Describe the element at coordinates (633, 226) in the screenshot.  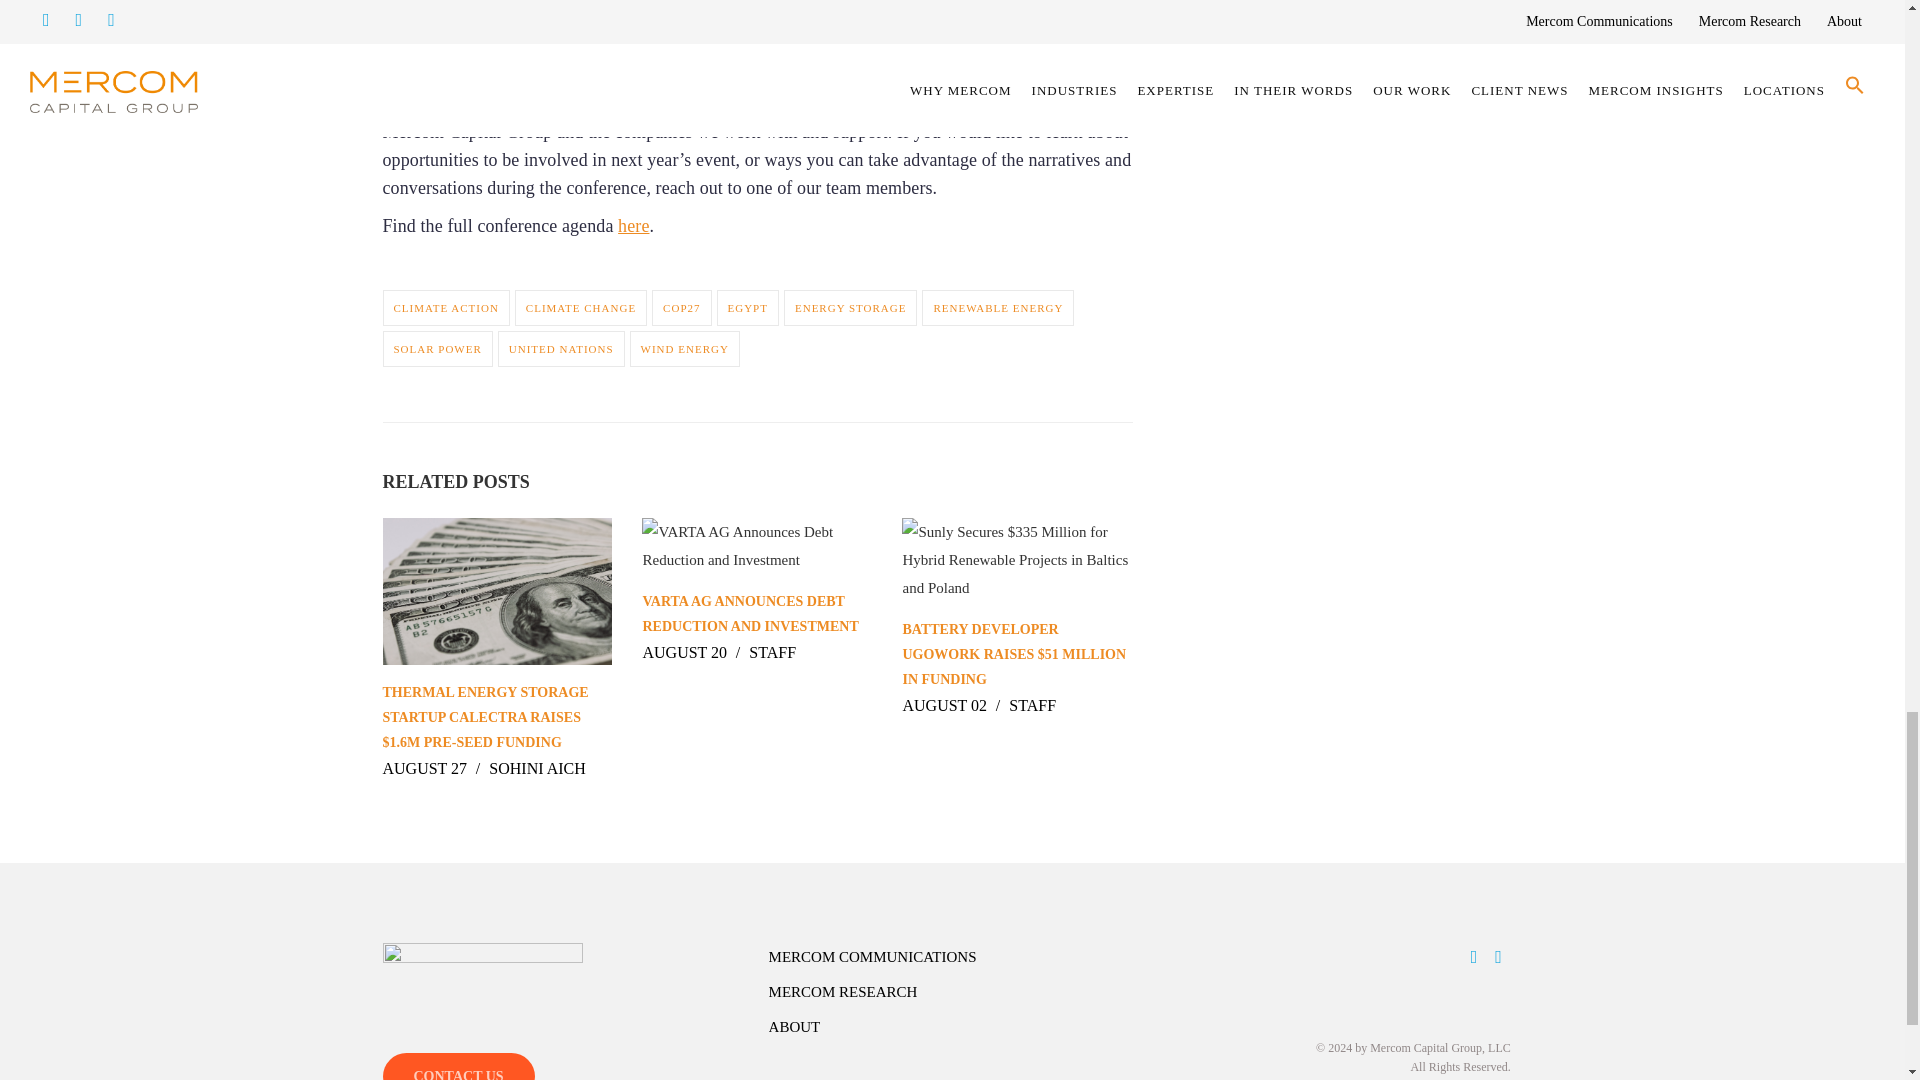
I see `here` at that location.